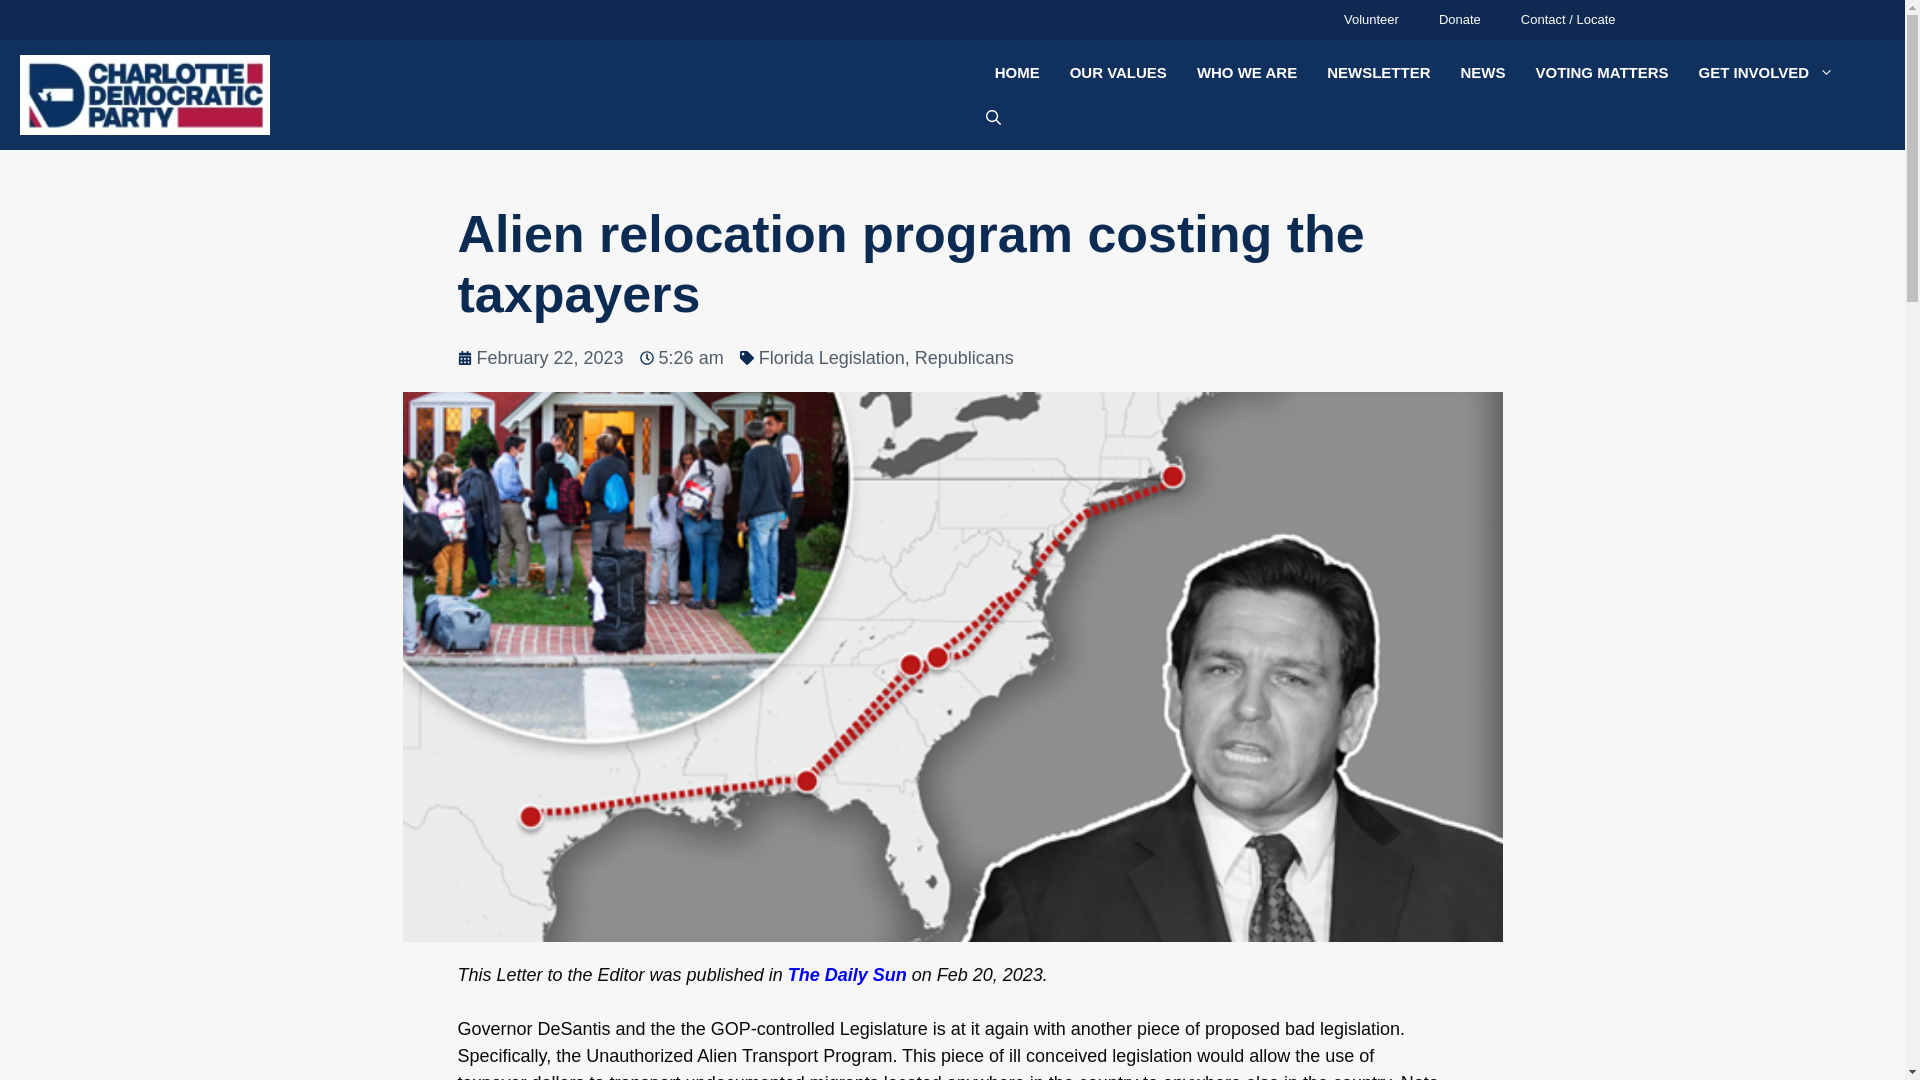 The width and height of the screenshot is (1920, 1080). I want to click on Florida Legislation, so click(831, 358).